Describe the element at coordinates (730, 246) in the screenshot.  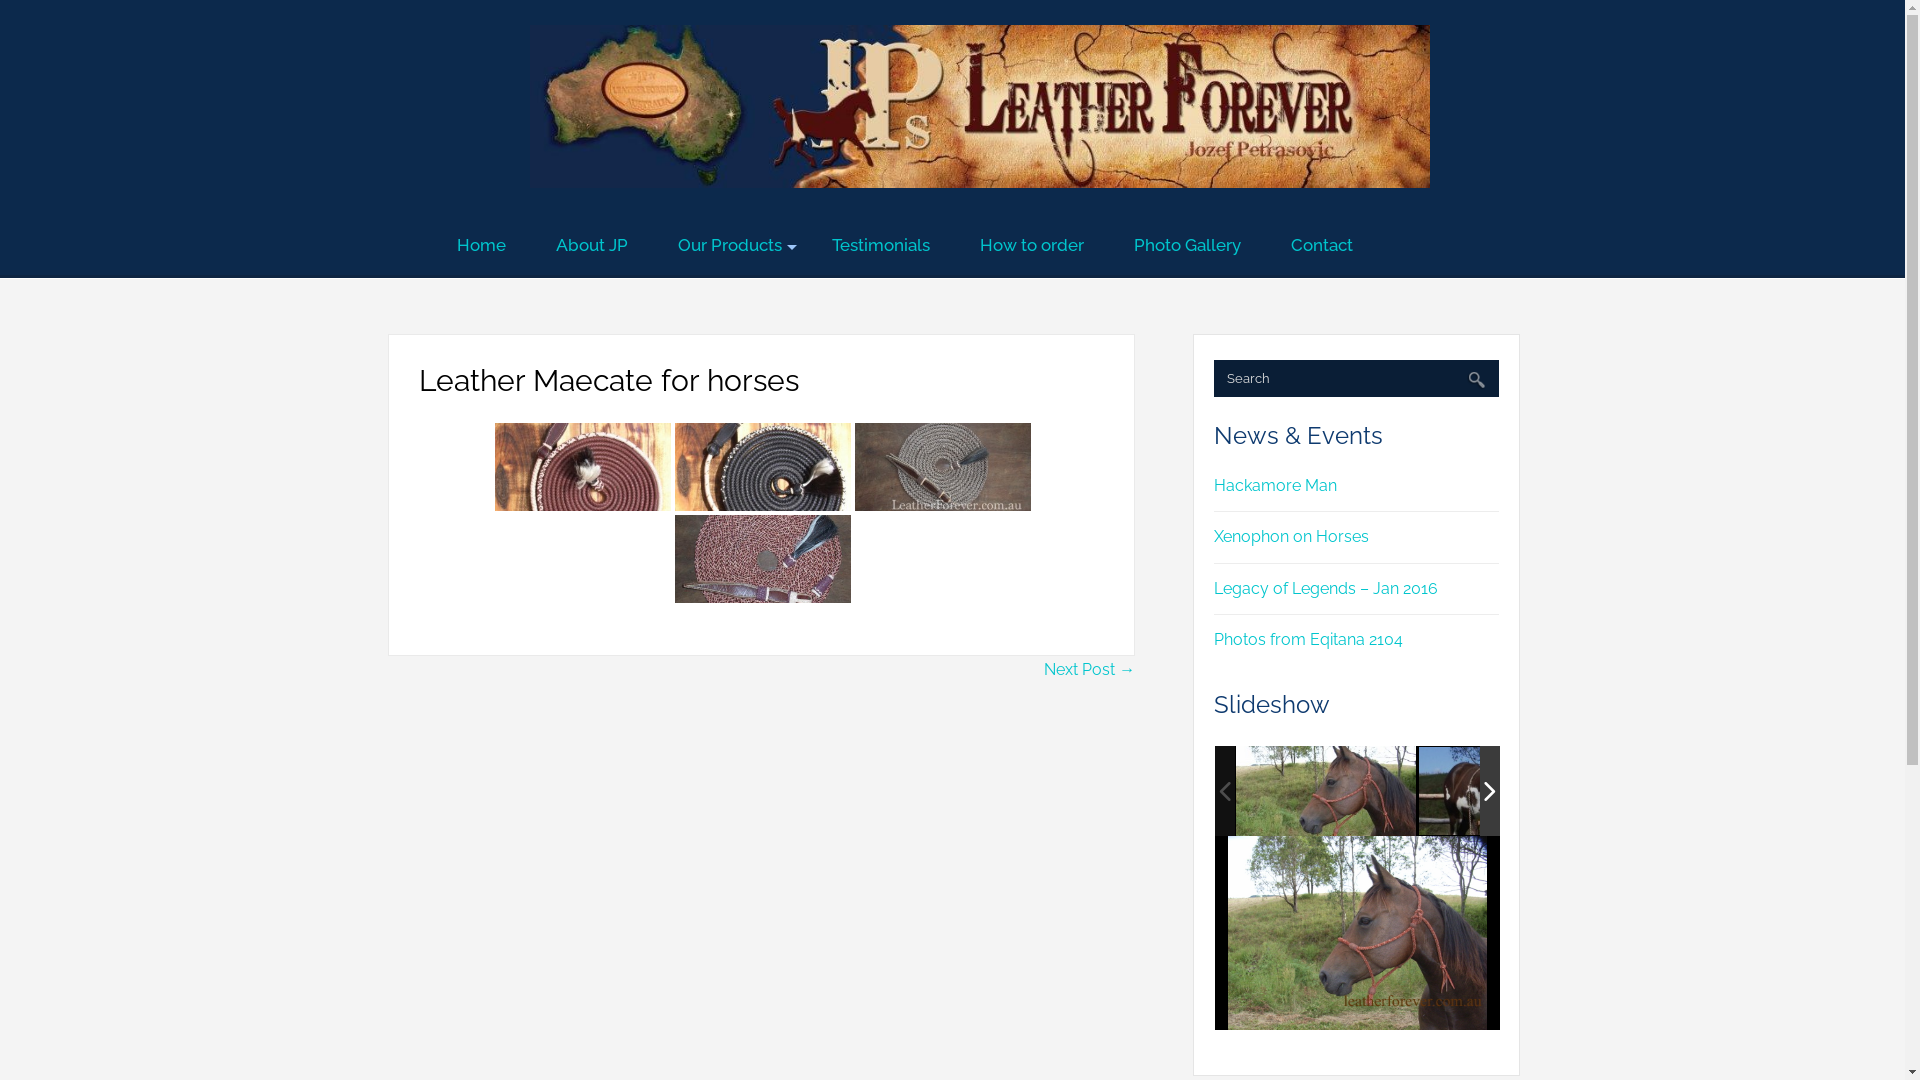
I see `Our Products` at that location.